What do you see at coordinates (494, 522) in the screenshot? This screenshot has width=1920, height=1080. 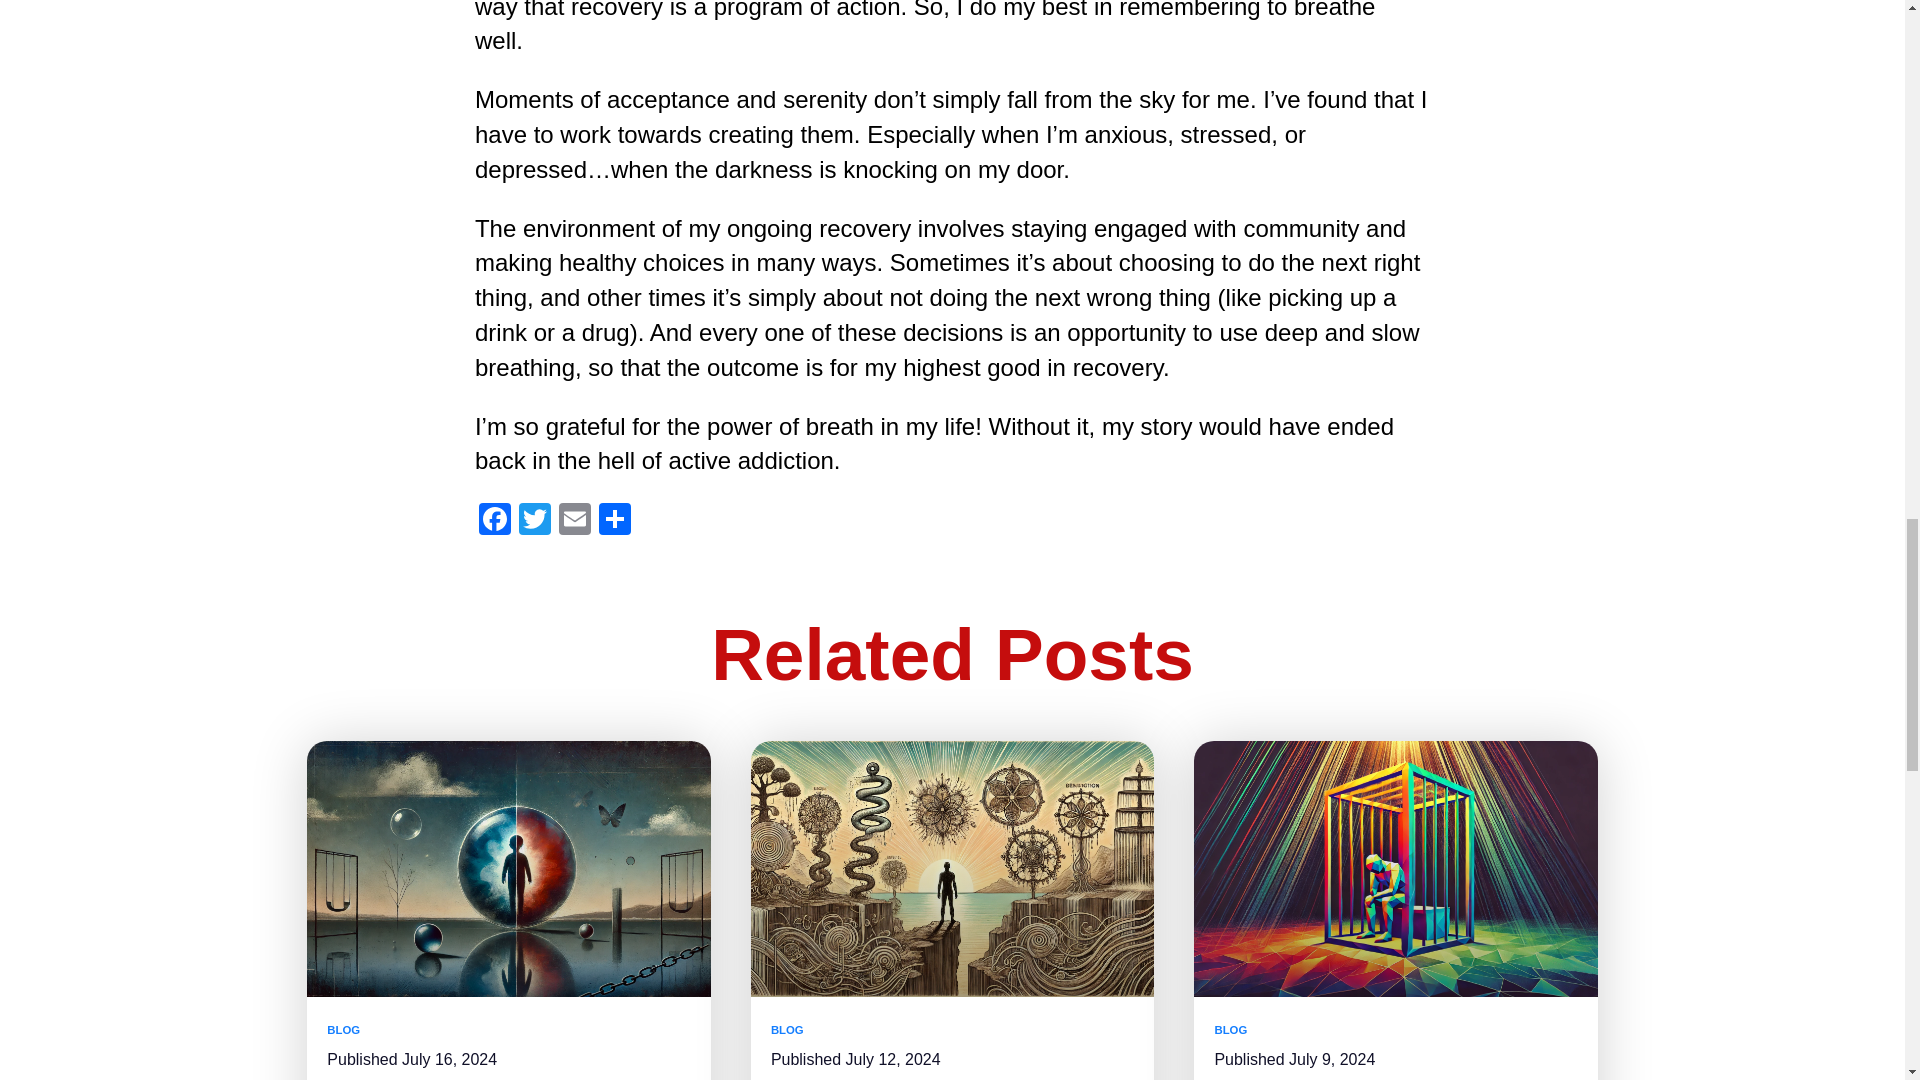 I see `Facebook` at bounding box center [494, 522].